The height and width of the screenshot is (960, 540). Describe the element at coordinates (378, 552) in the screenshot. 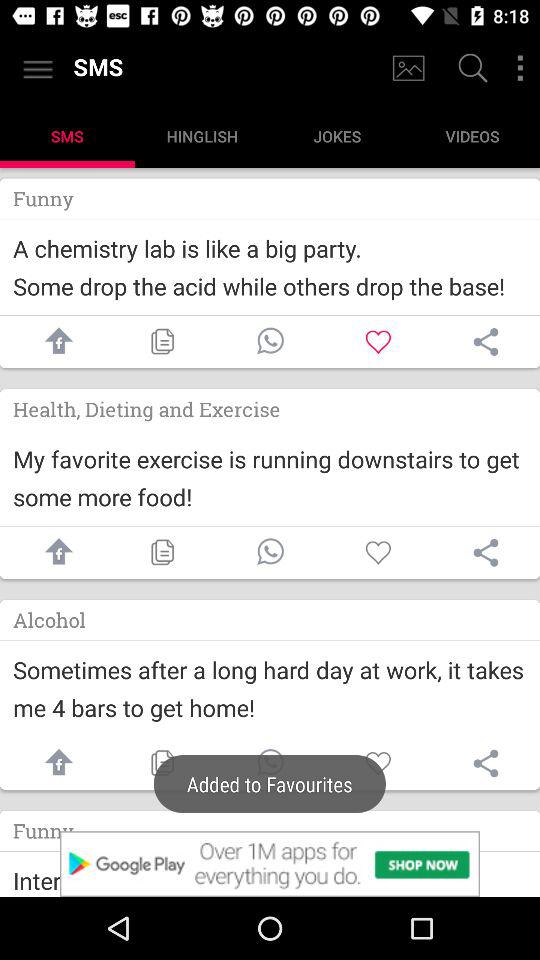

I see `the button serves to like the image` at that location.